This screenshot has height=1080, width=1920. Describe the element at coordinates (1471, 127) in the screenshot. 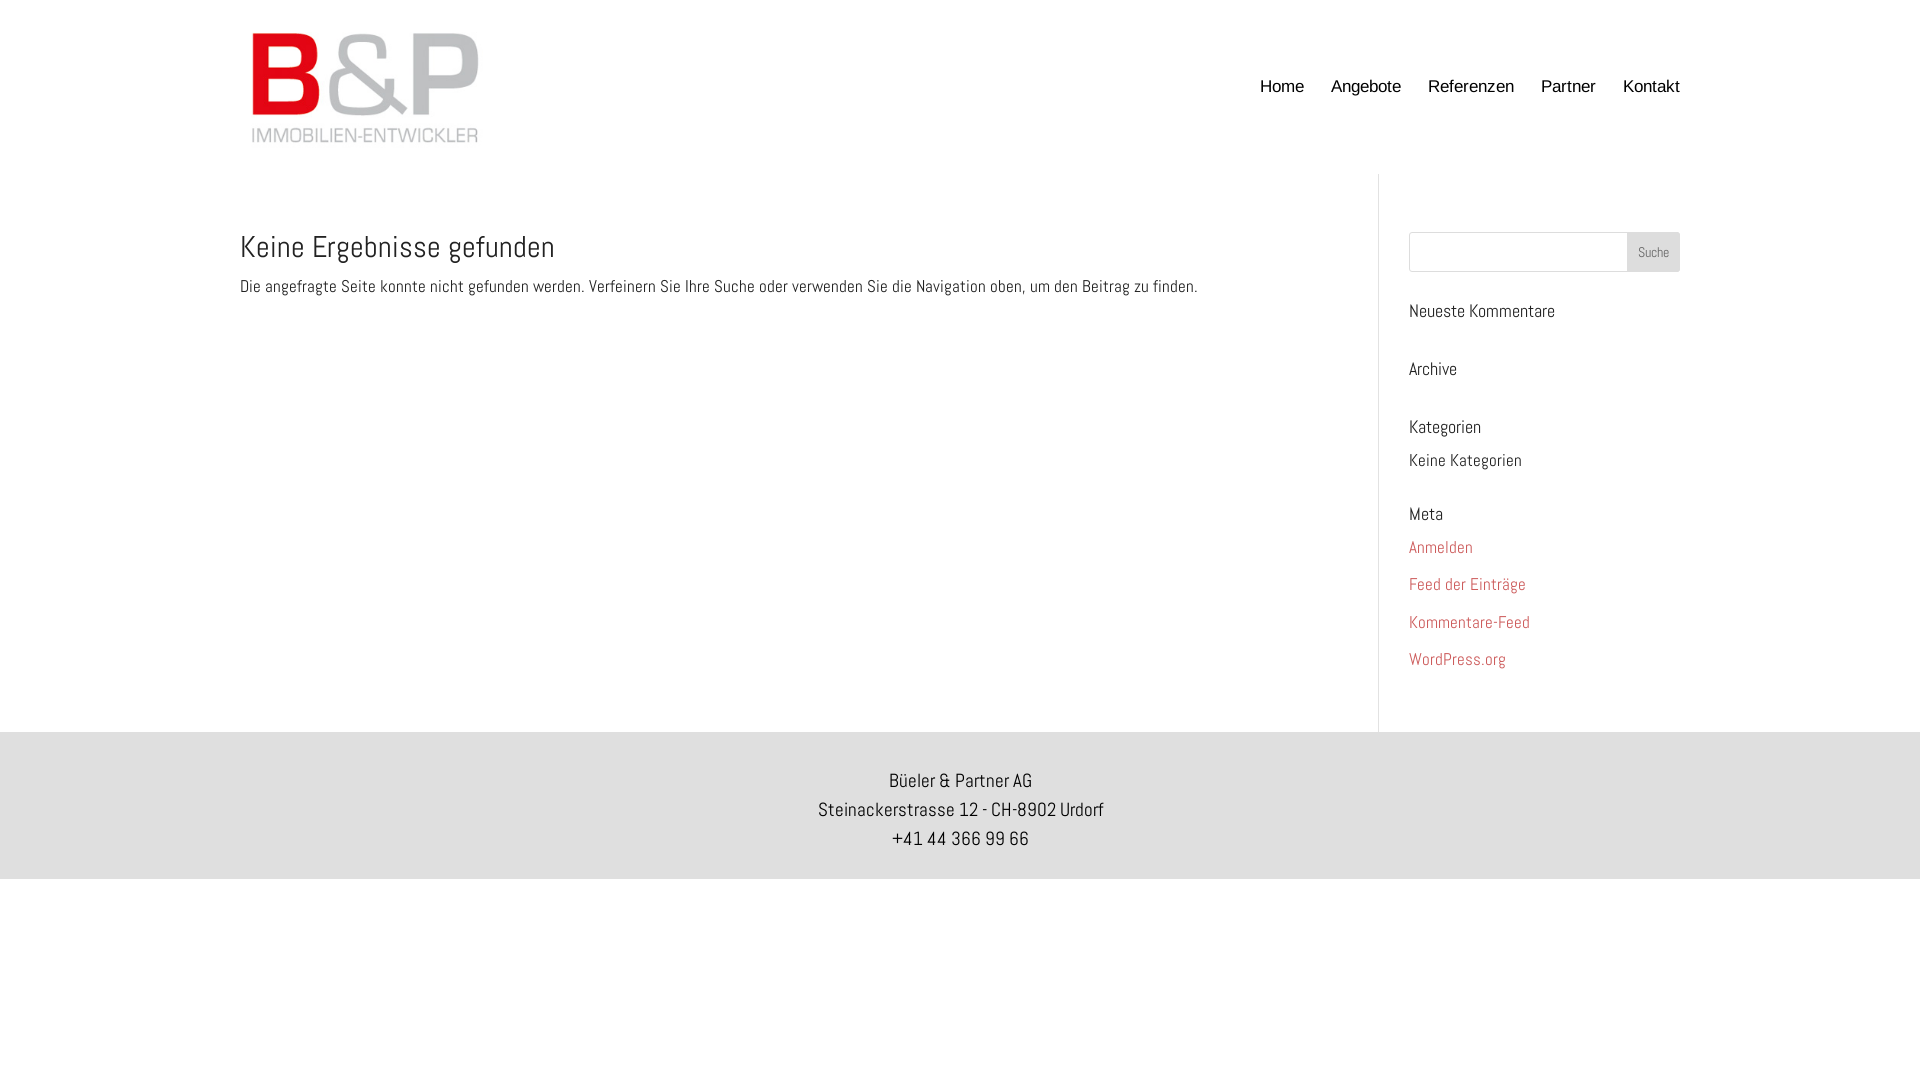

I see `Referenzen` at that location.